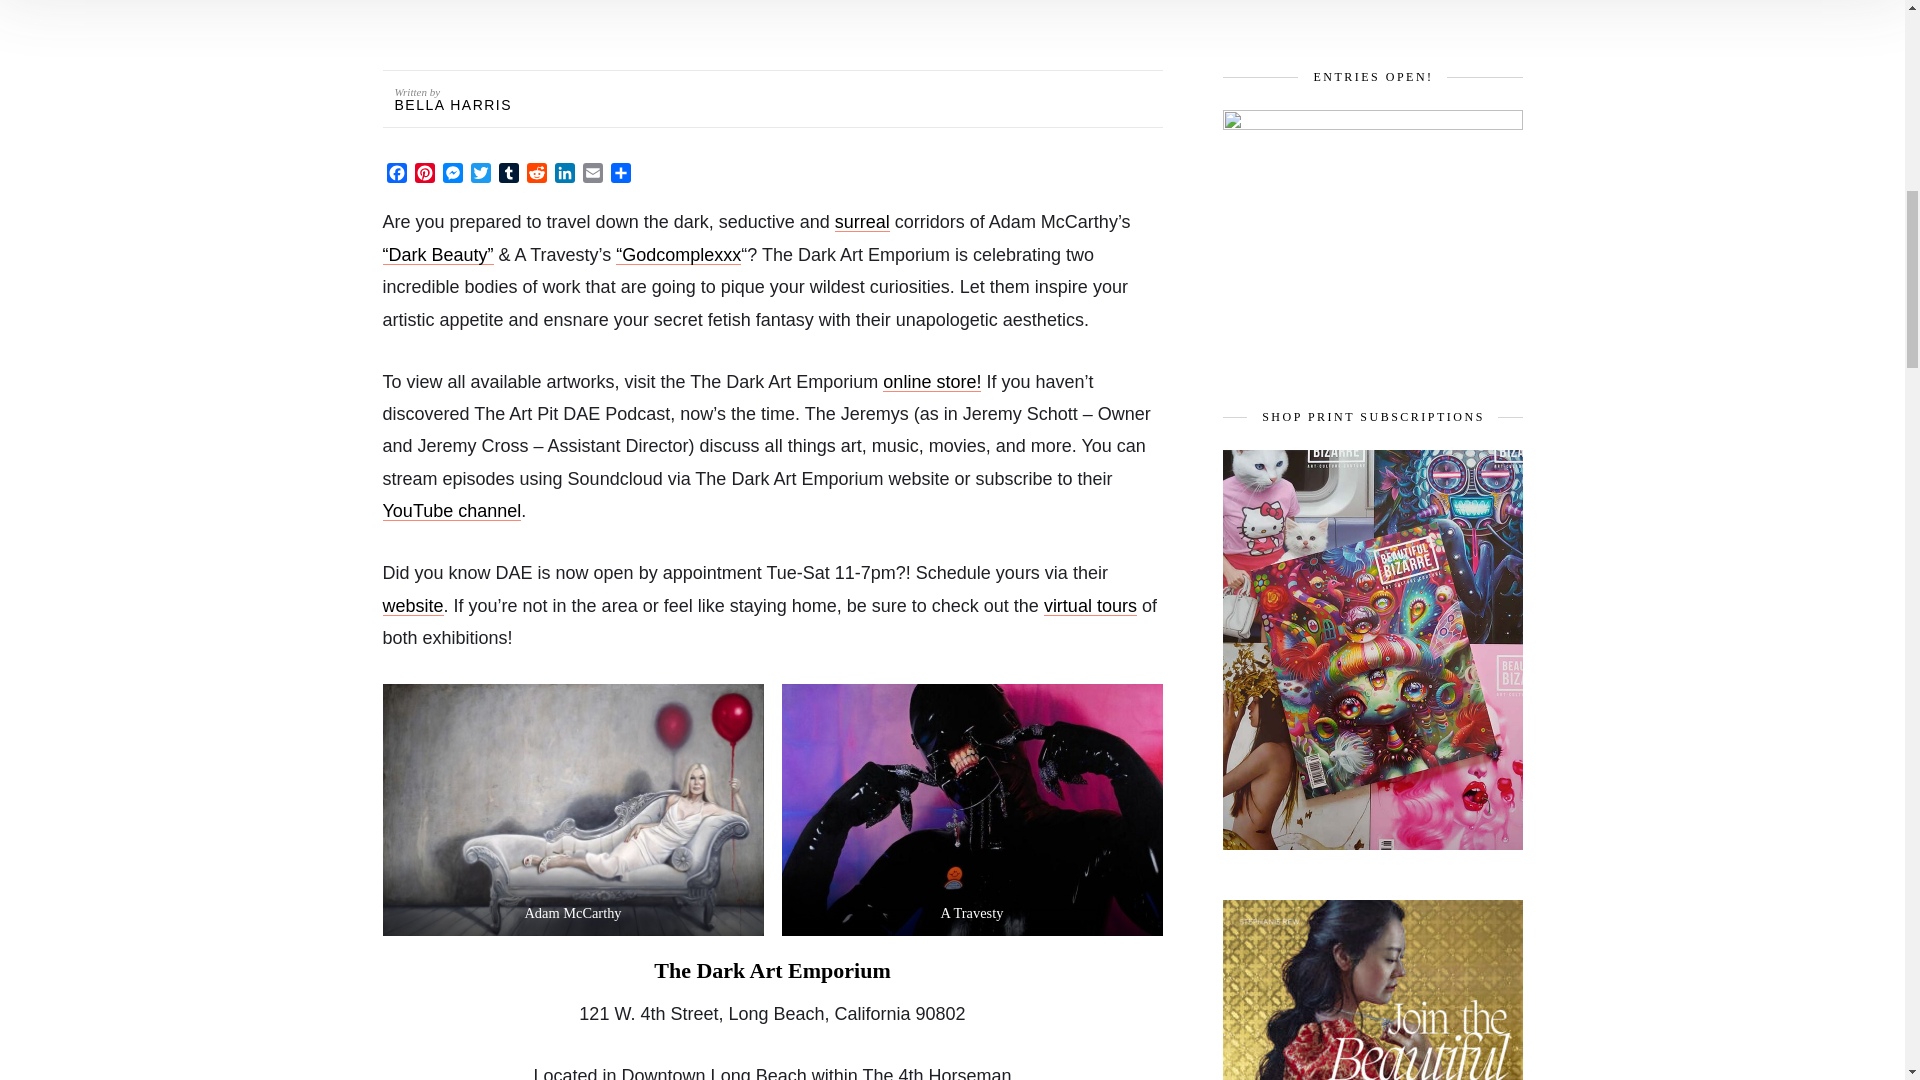 This screenshot has width=1920, height=1080. Describe the element at coordinates (592, 175) in the screenshot. I see `Email` at that location.